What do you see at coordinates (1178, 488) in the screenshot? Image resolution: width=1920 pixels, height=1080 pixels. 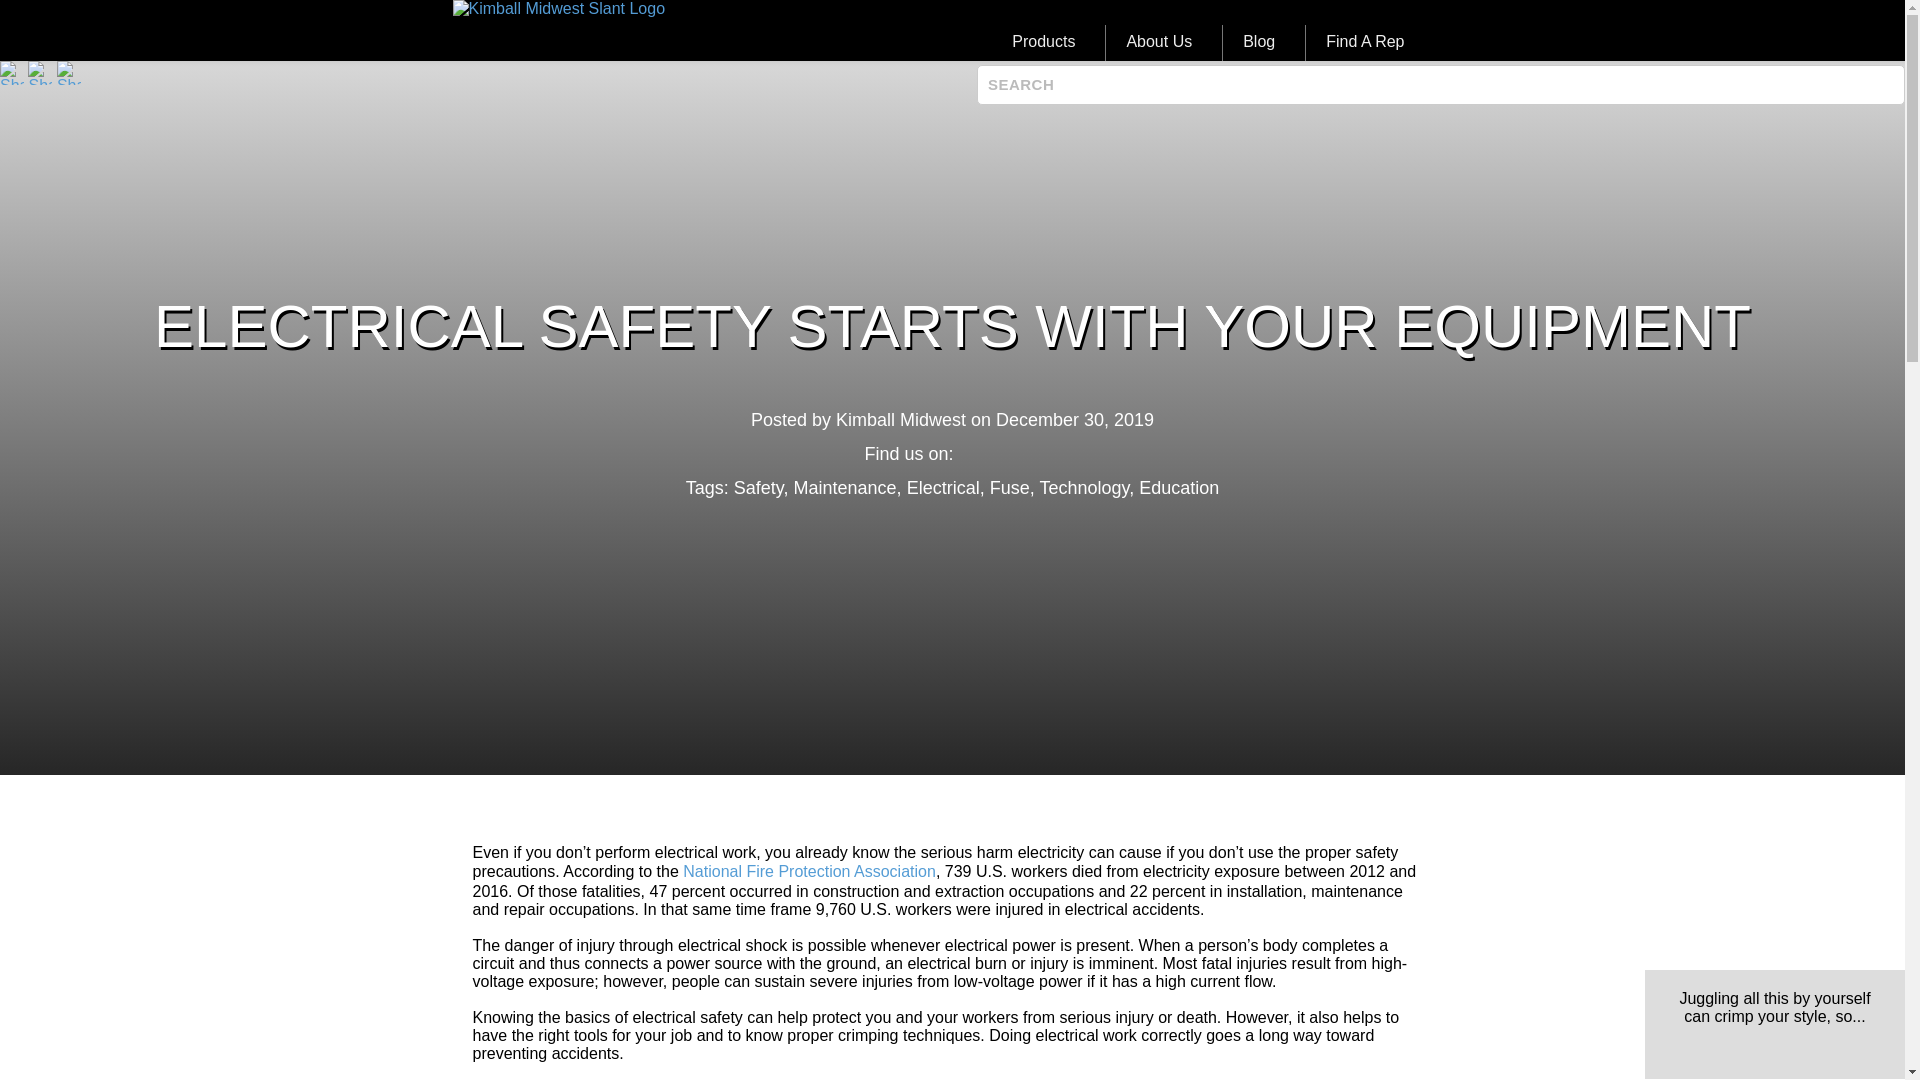 I see `Education` at bounding box center [1178, 488].